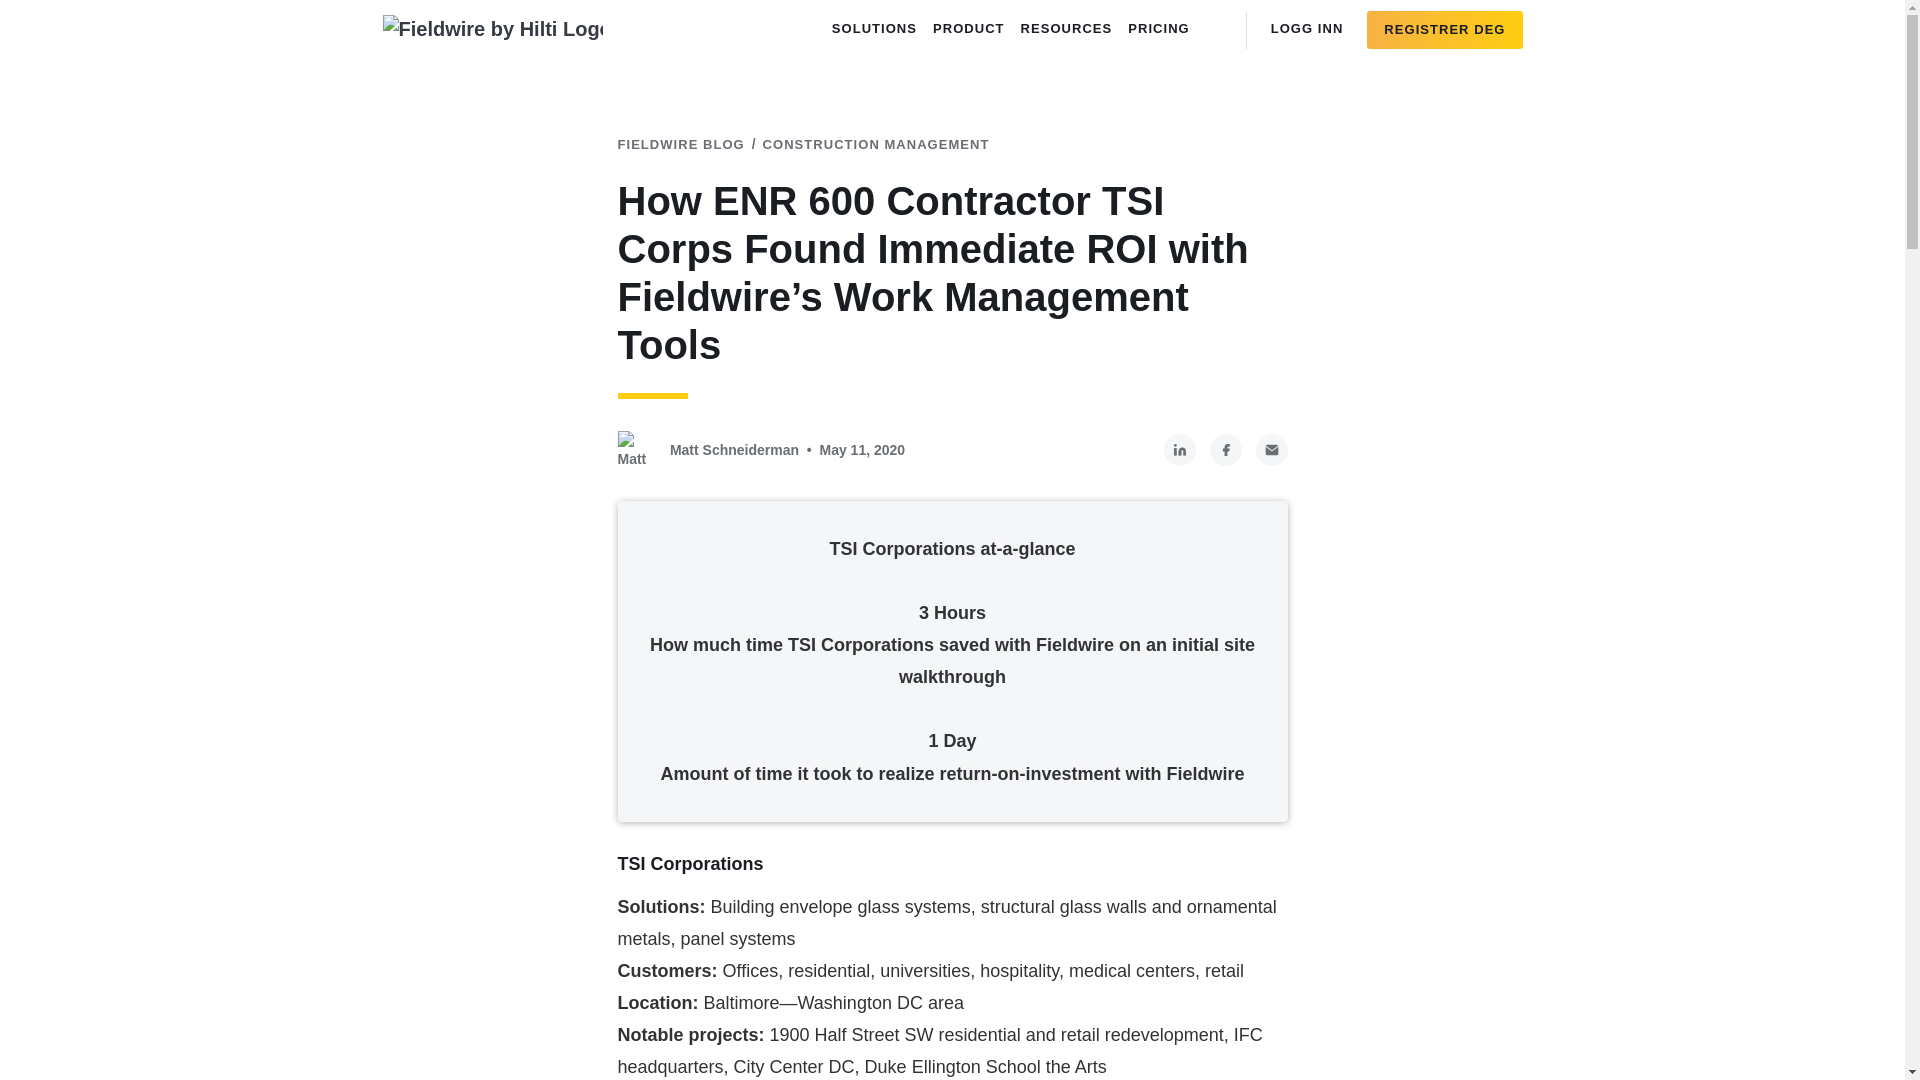  Describe the element at coordinates (874, 28) in the screenshot. I see `SOLUTIONS` at that location.